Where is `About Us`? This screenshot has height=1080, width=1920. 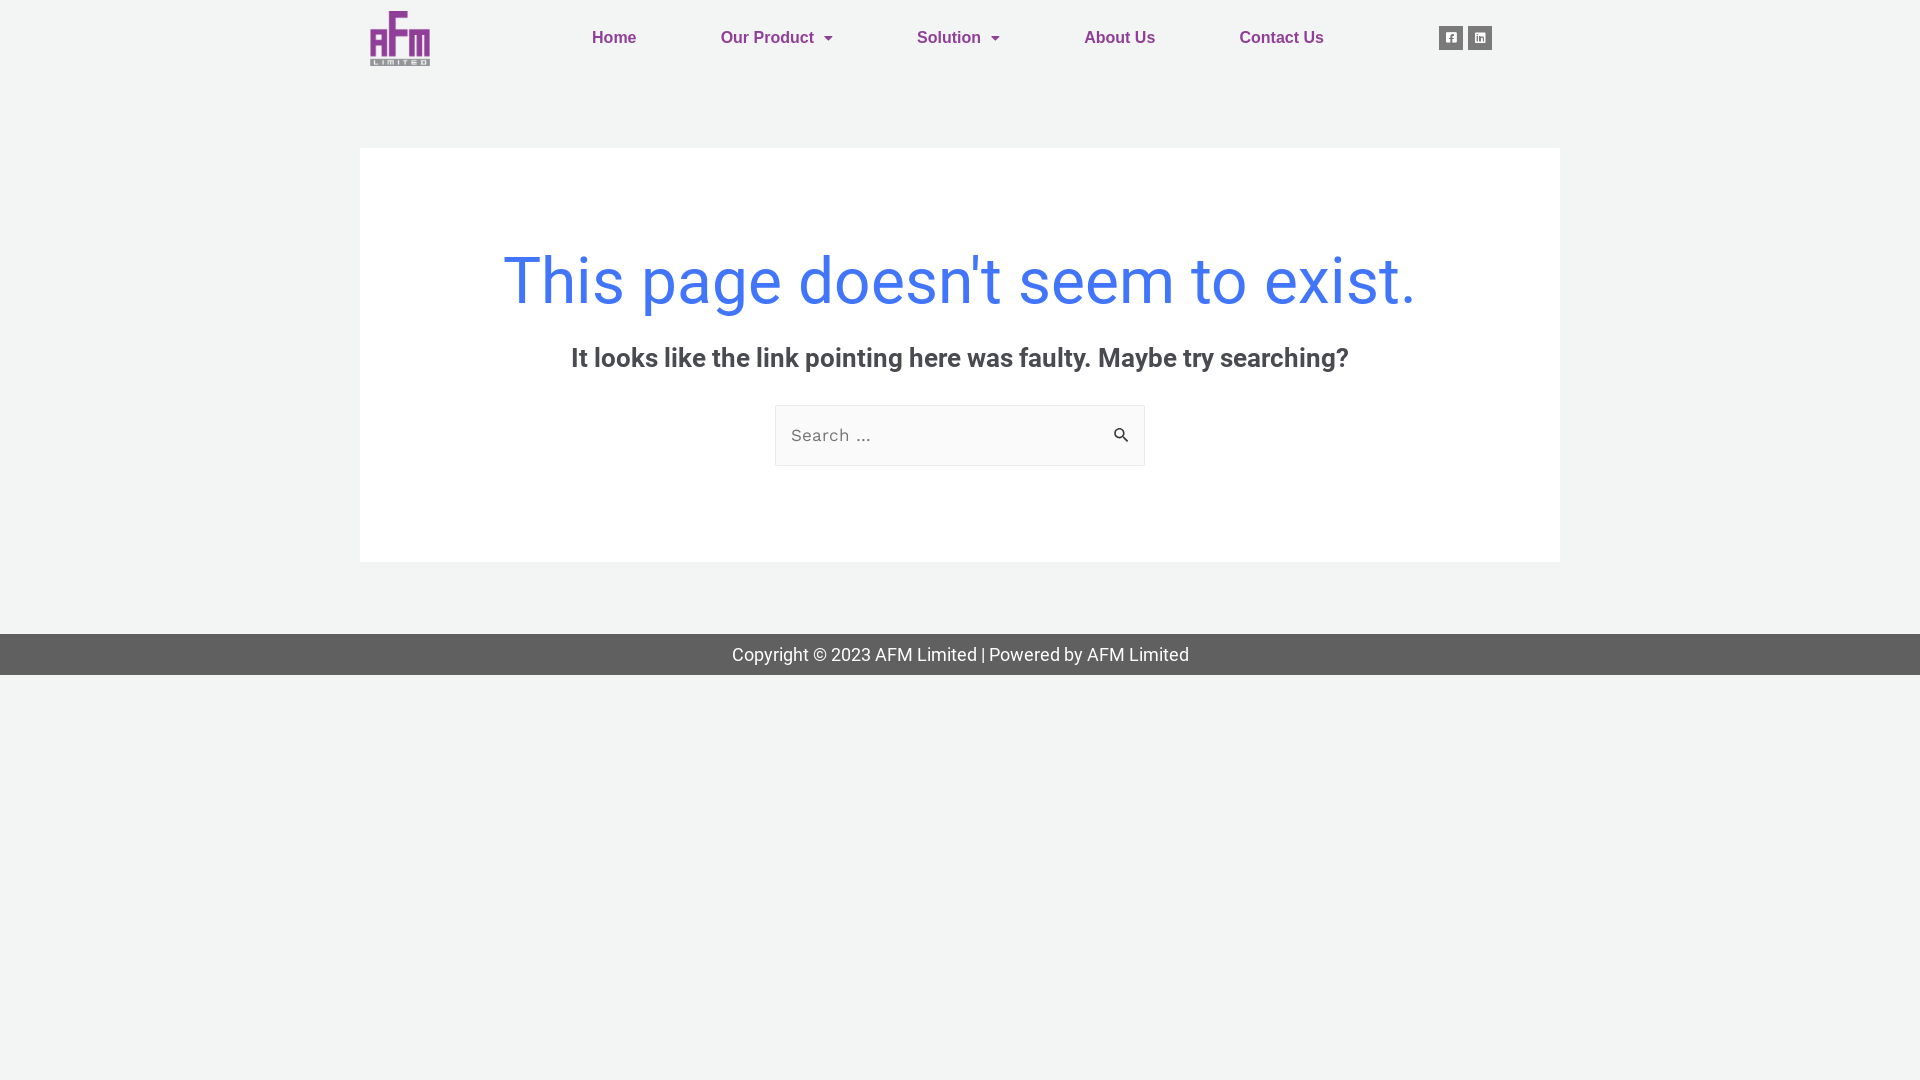
About Us is located at coordinates (1120, 38).